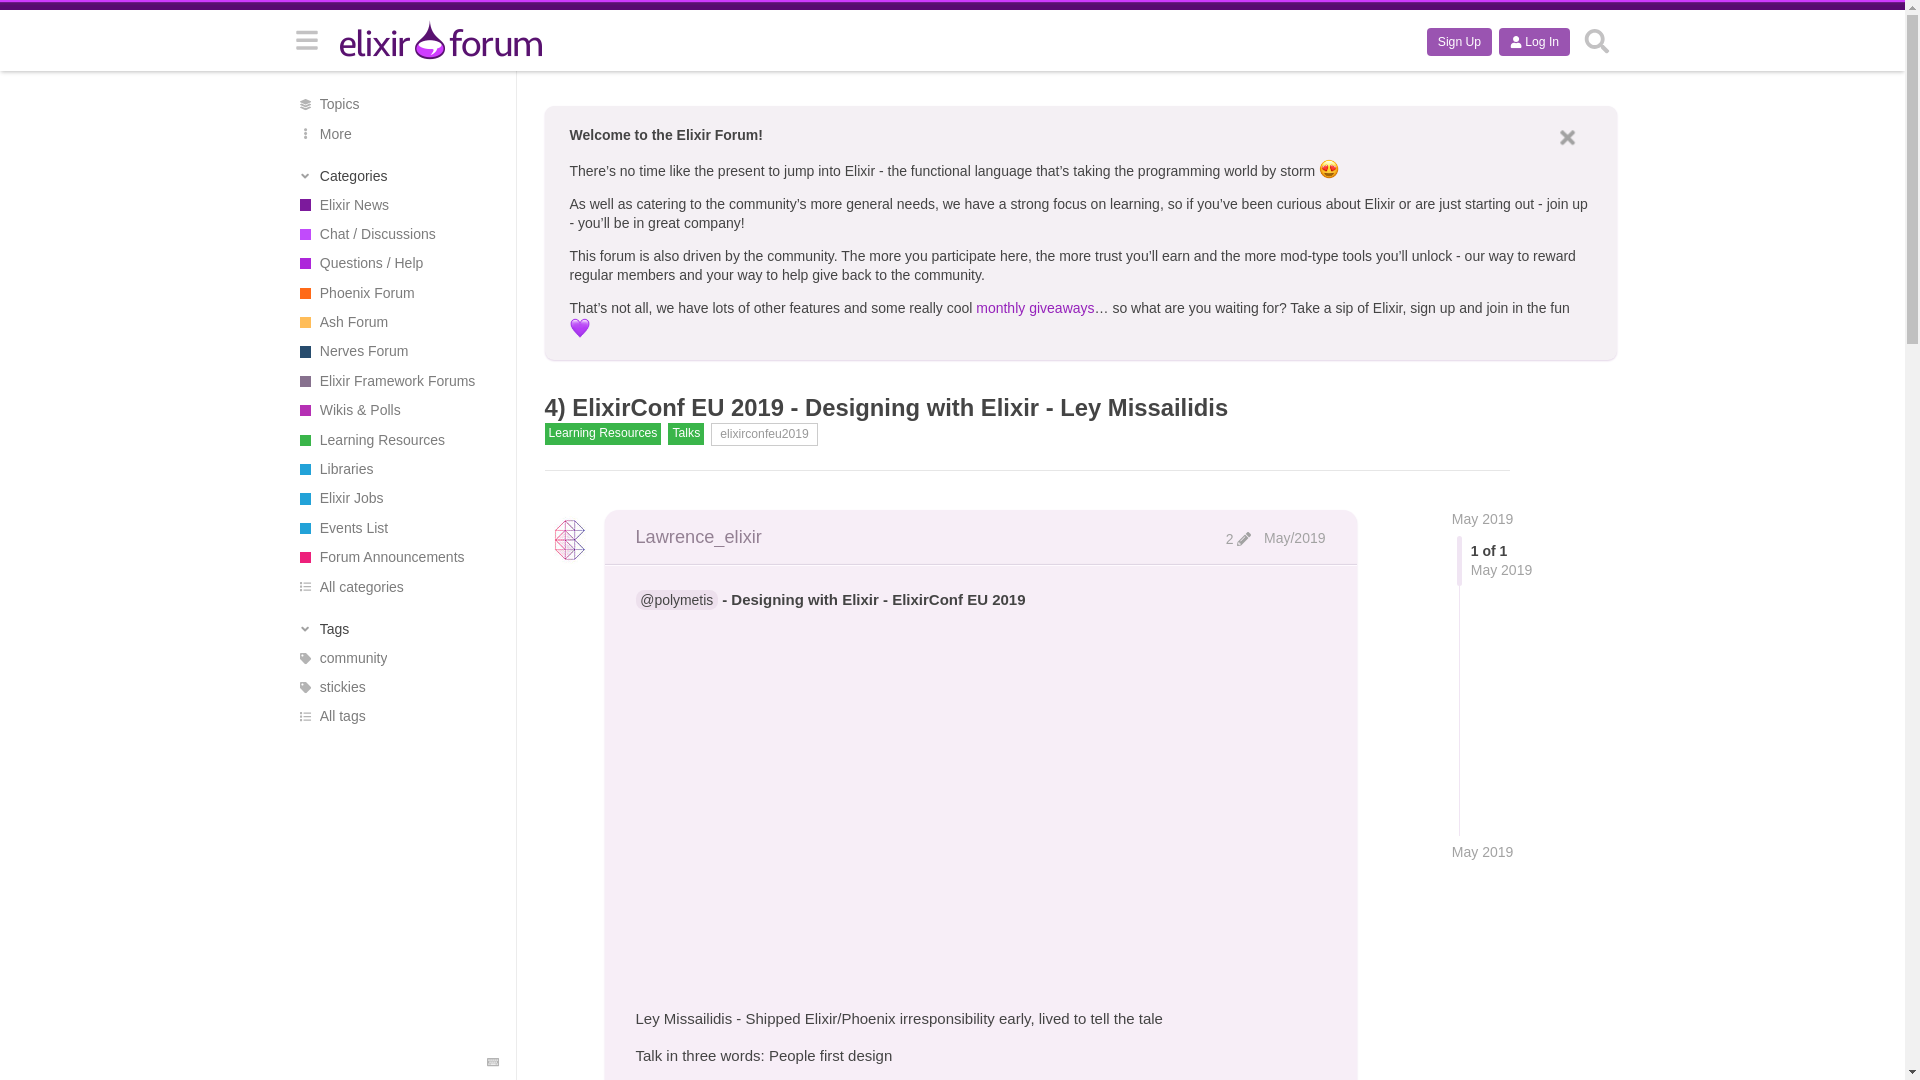 The image size is (1920, 1080). What do you see at coordinates (764, 434) in the screenshot?
I see `elixirconfeu2019` at bounding box center [764, 434].